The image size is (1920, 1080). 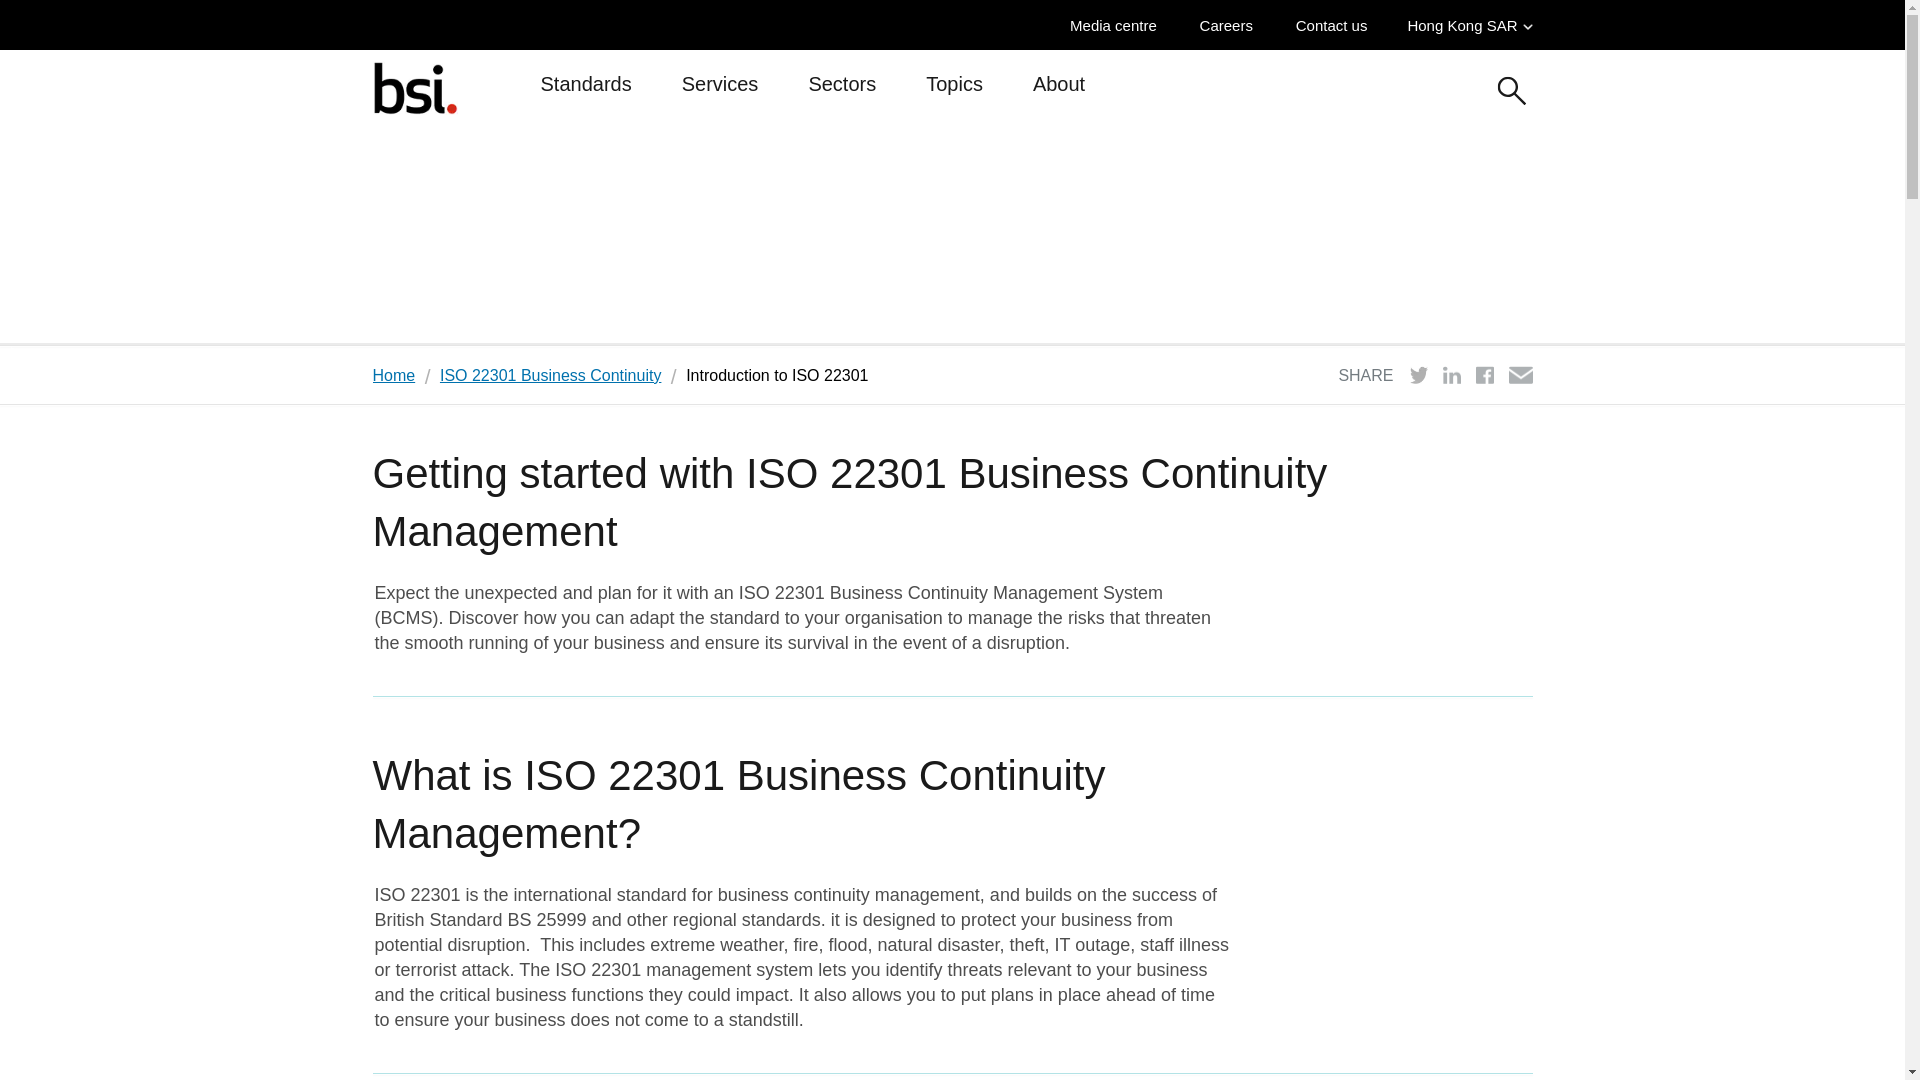 I want to click on Contact us, so click(x=1337, y=25).